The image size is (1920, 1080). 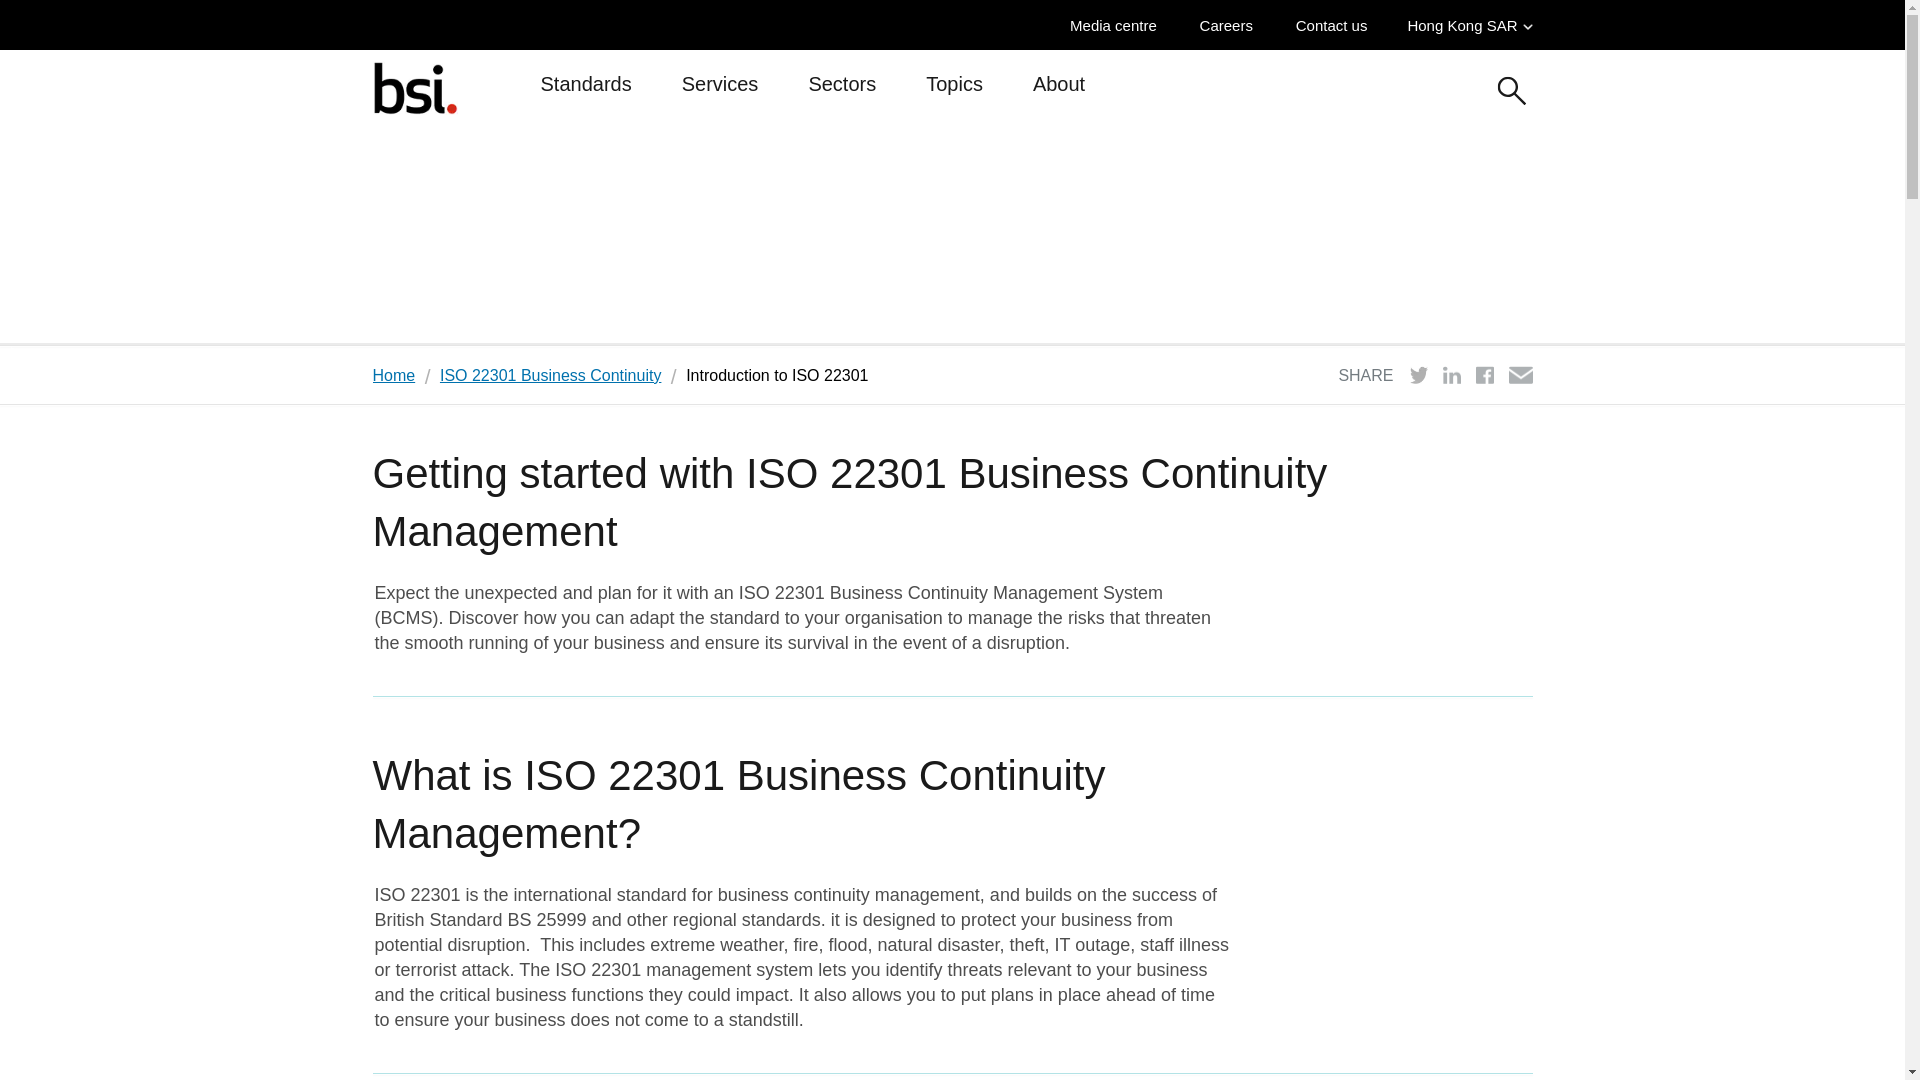 I want to click on Contact us, so click(x=1337, y=25).